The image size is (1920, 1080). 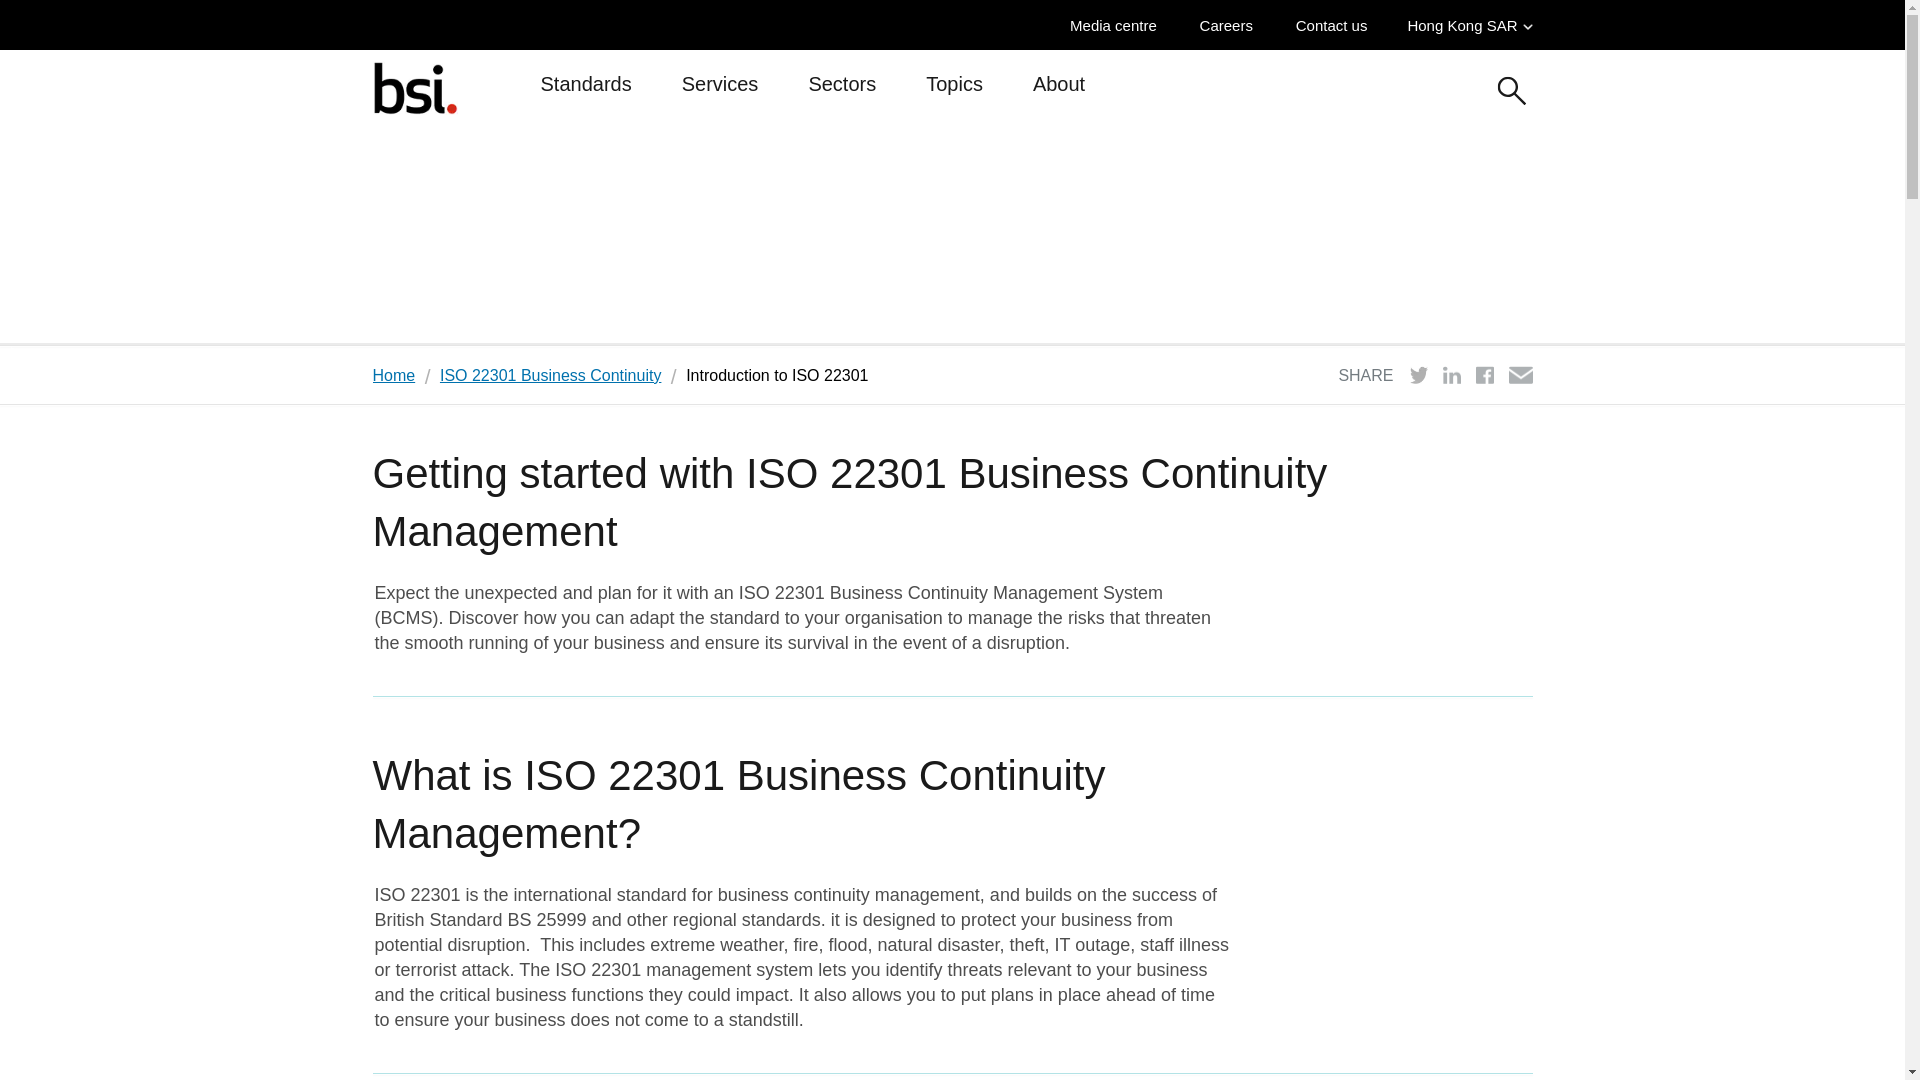 I want to click on Contact us, so click(x=1337, y=25).